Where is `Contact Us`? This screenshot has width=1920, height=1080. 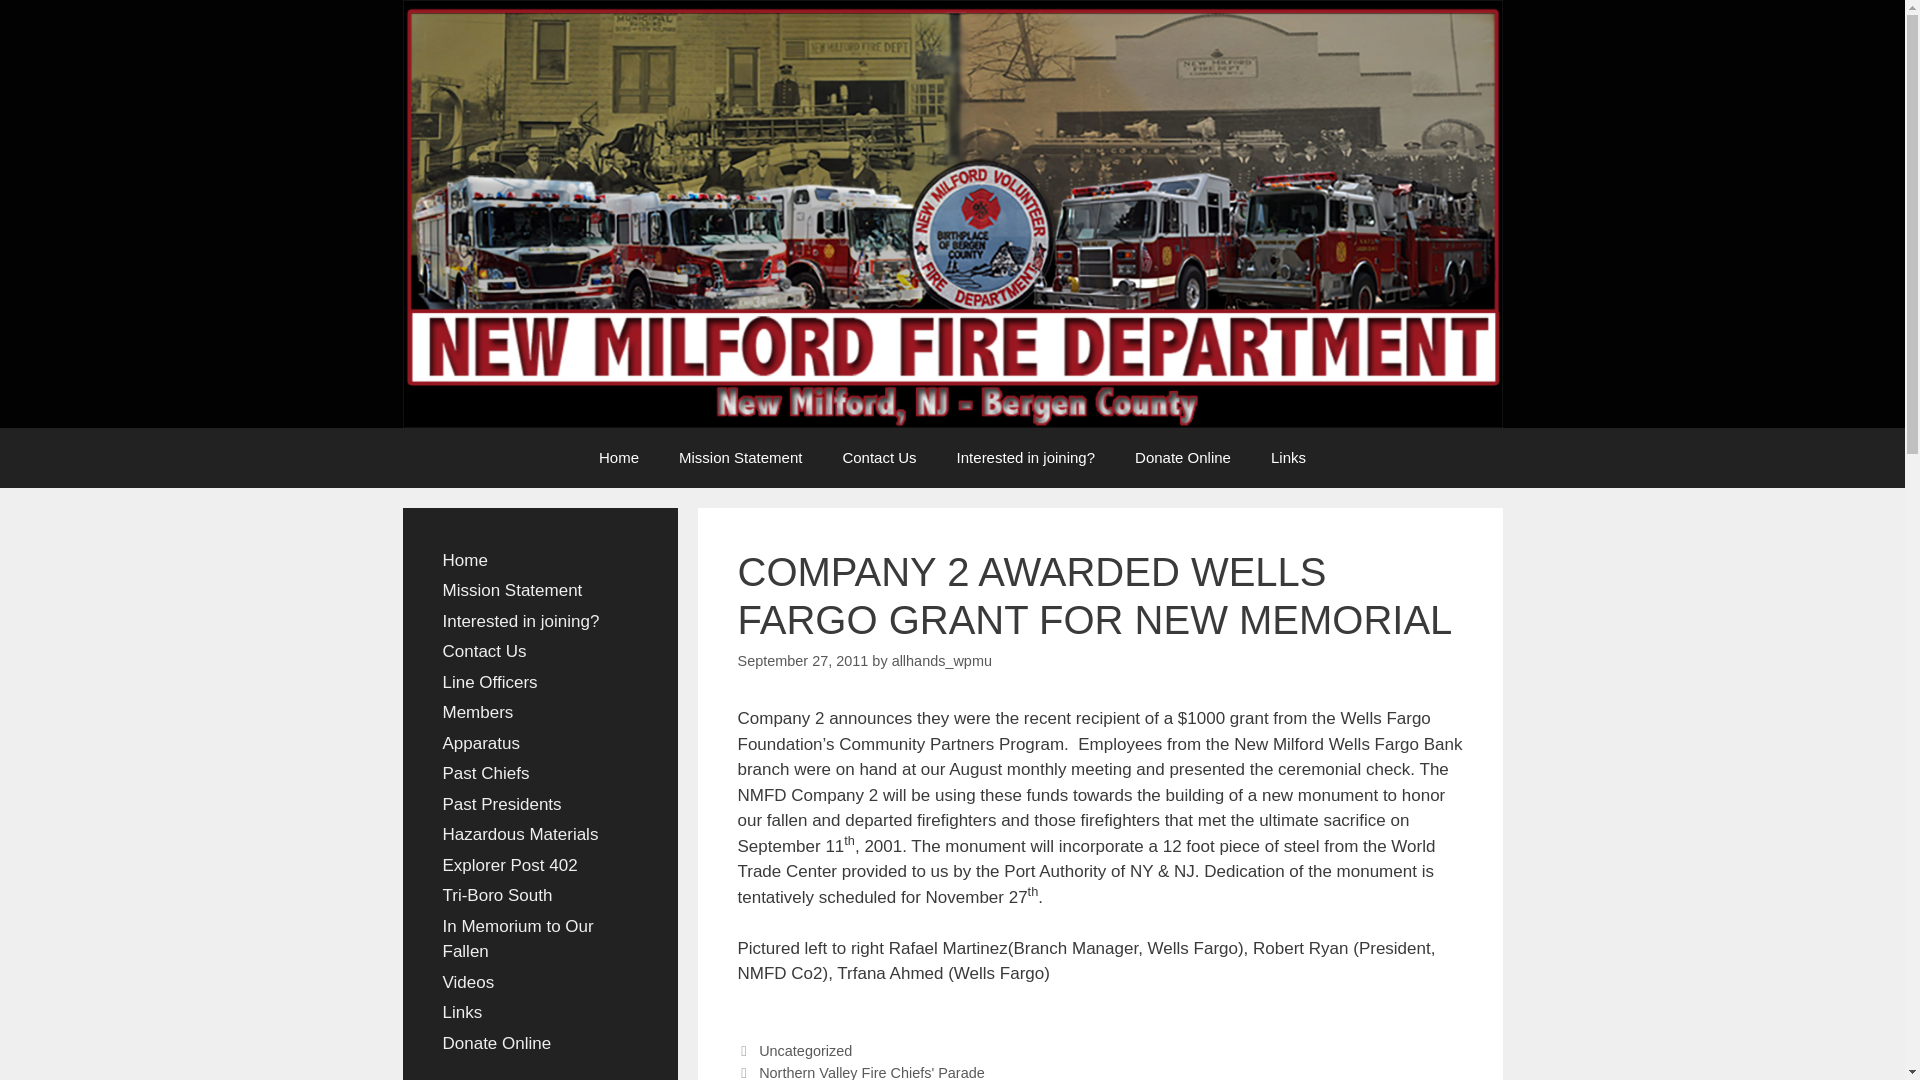 Contact Us is located at coordinates (484, 650).